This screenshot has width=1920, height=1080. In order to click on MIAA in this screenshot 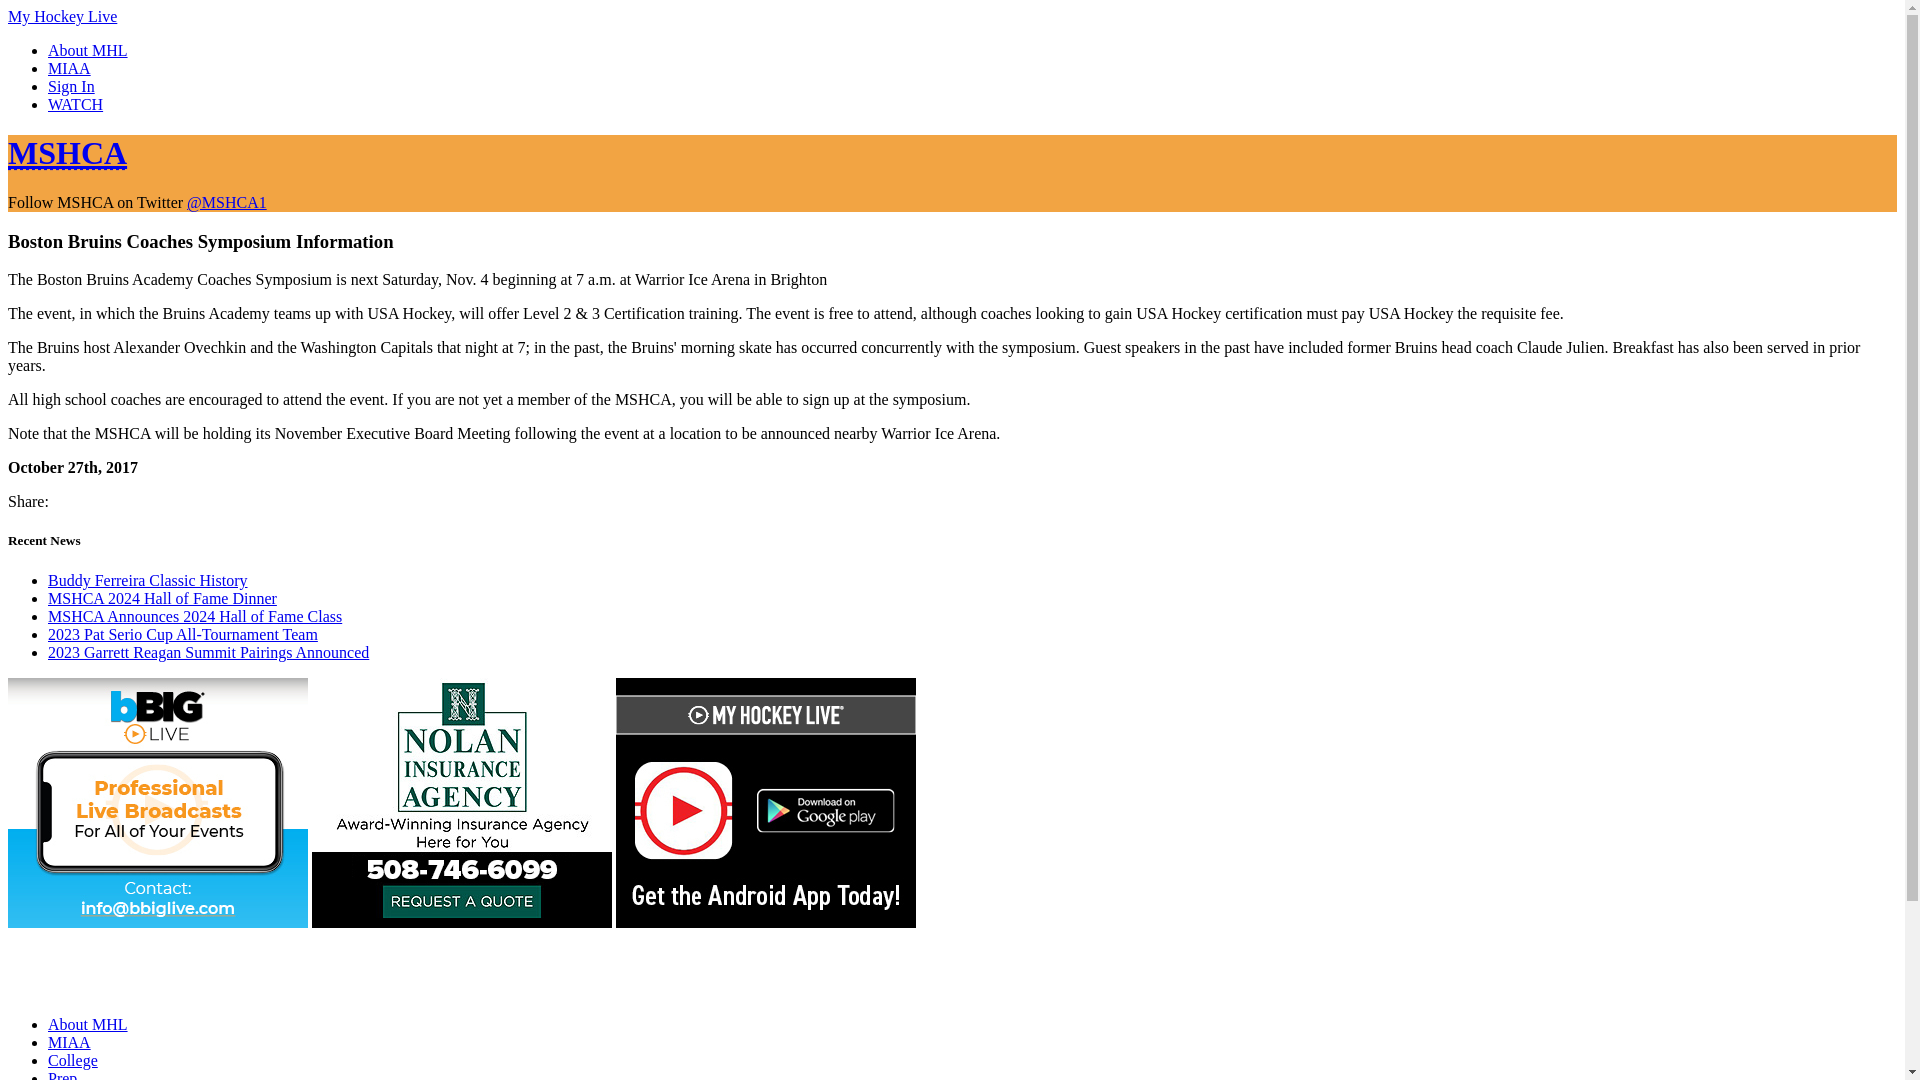, I will do `click(69, 68)`.